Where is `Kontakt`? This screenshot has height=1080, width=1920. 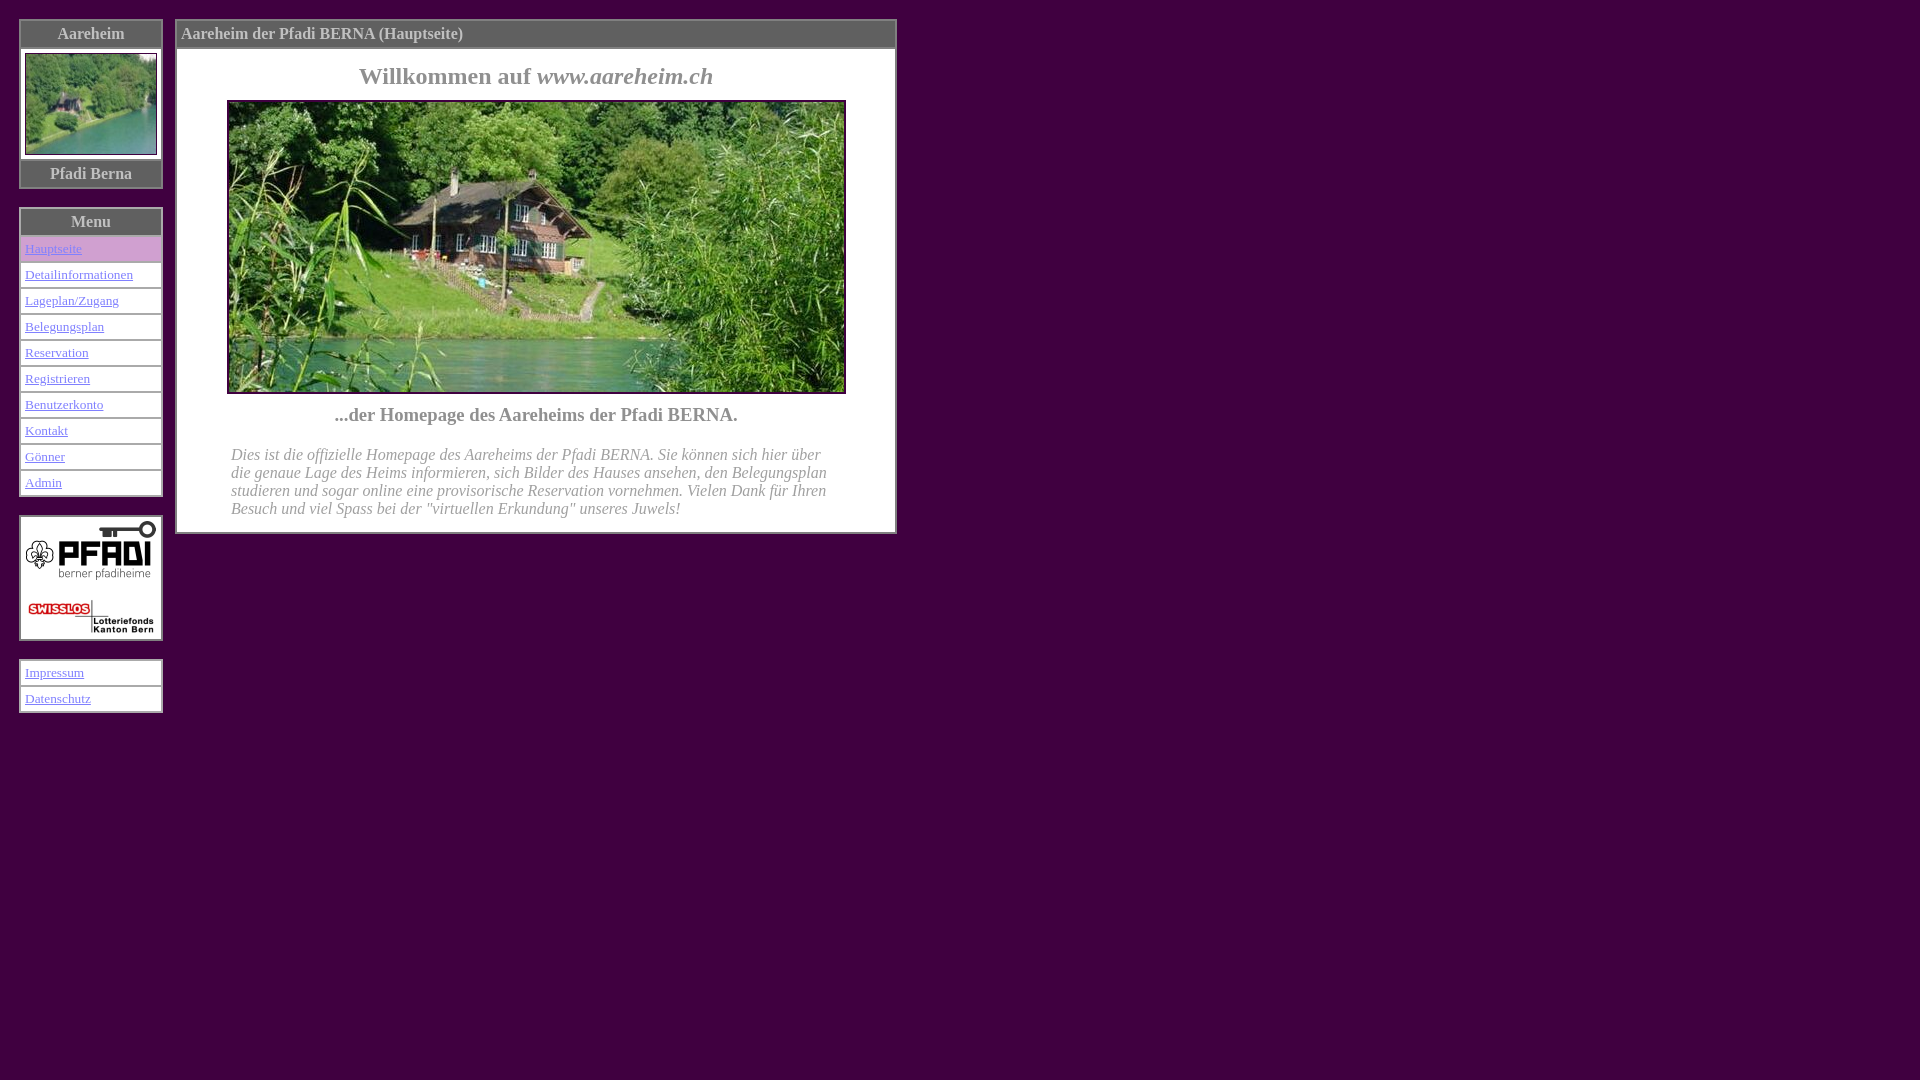 Kontakt is located at coordinates (46, 430).